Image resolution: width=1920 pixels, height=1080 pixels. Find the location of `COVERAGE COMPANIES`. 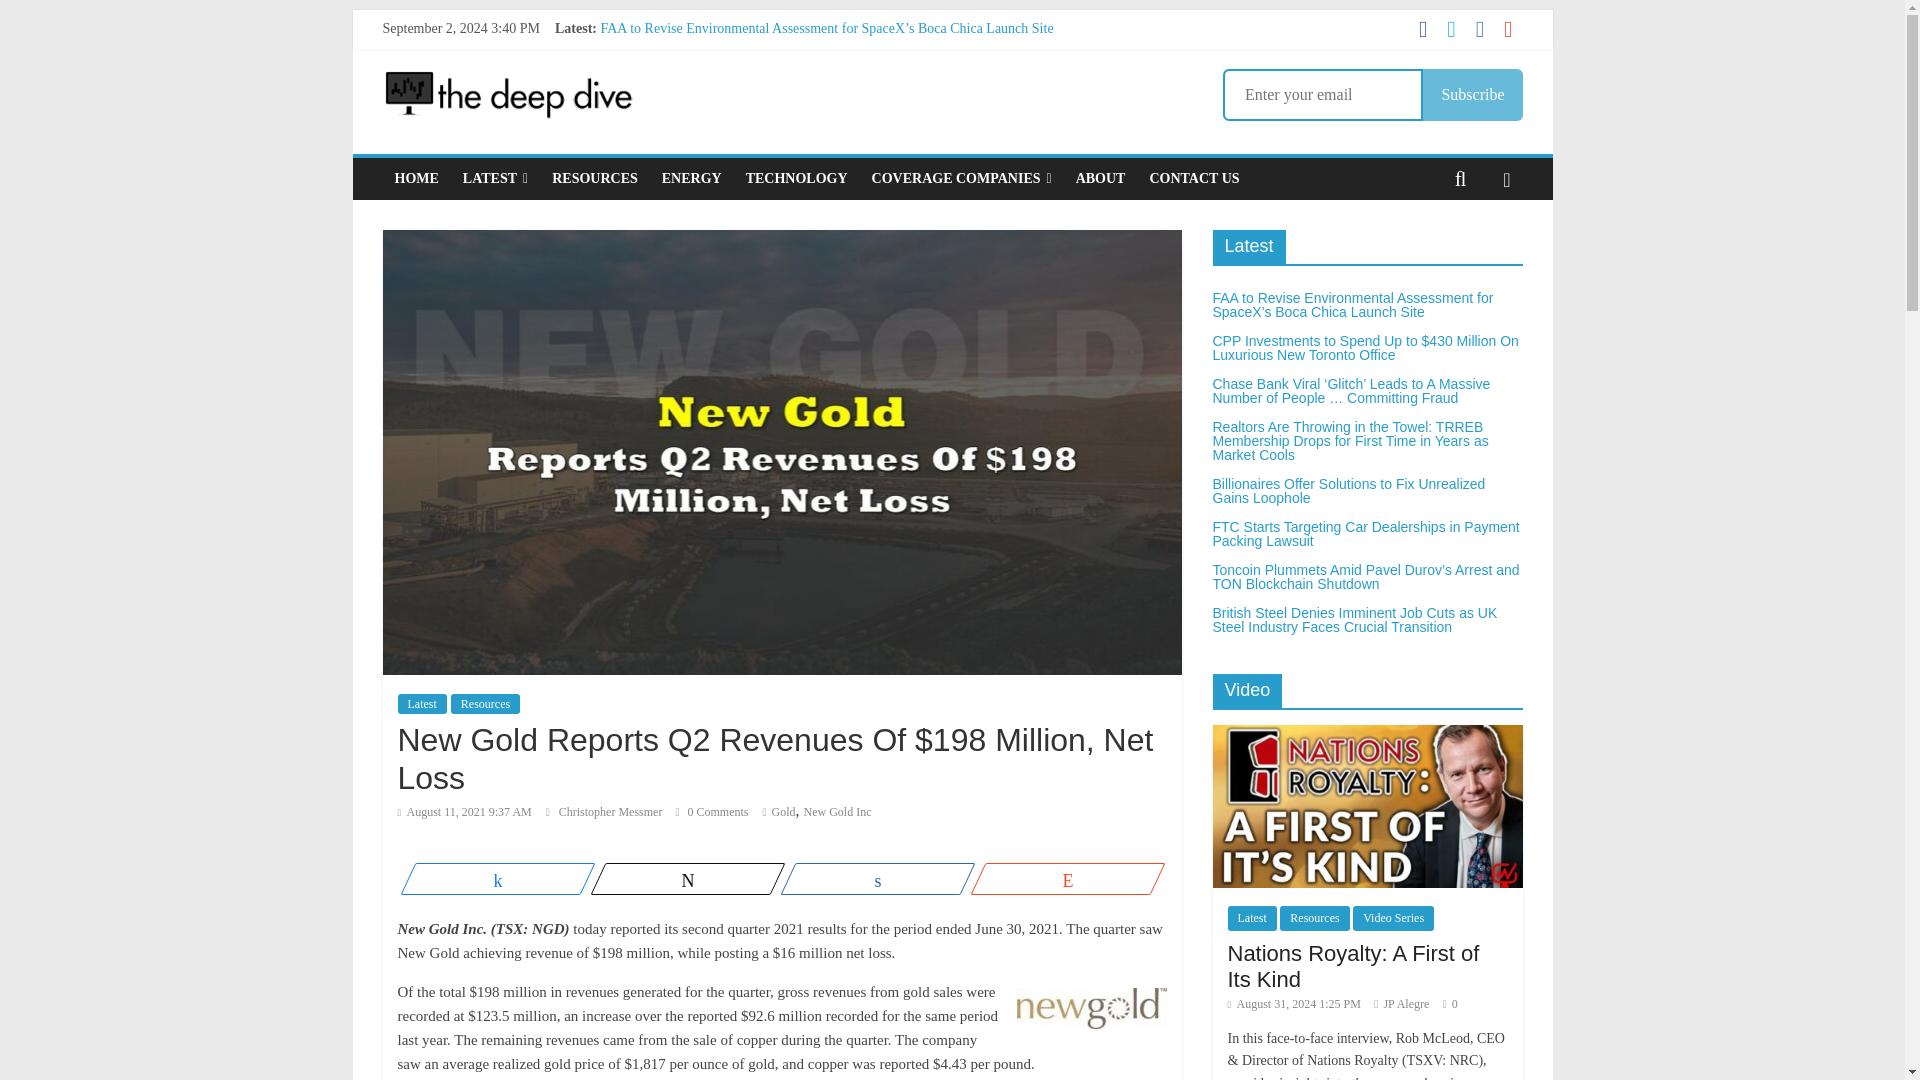

COVERAGE COMPANIES is located at coordinates (962, 178).